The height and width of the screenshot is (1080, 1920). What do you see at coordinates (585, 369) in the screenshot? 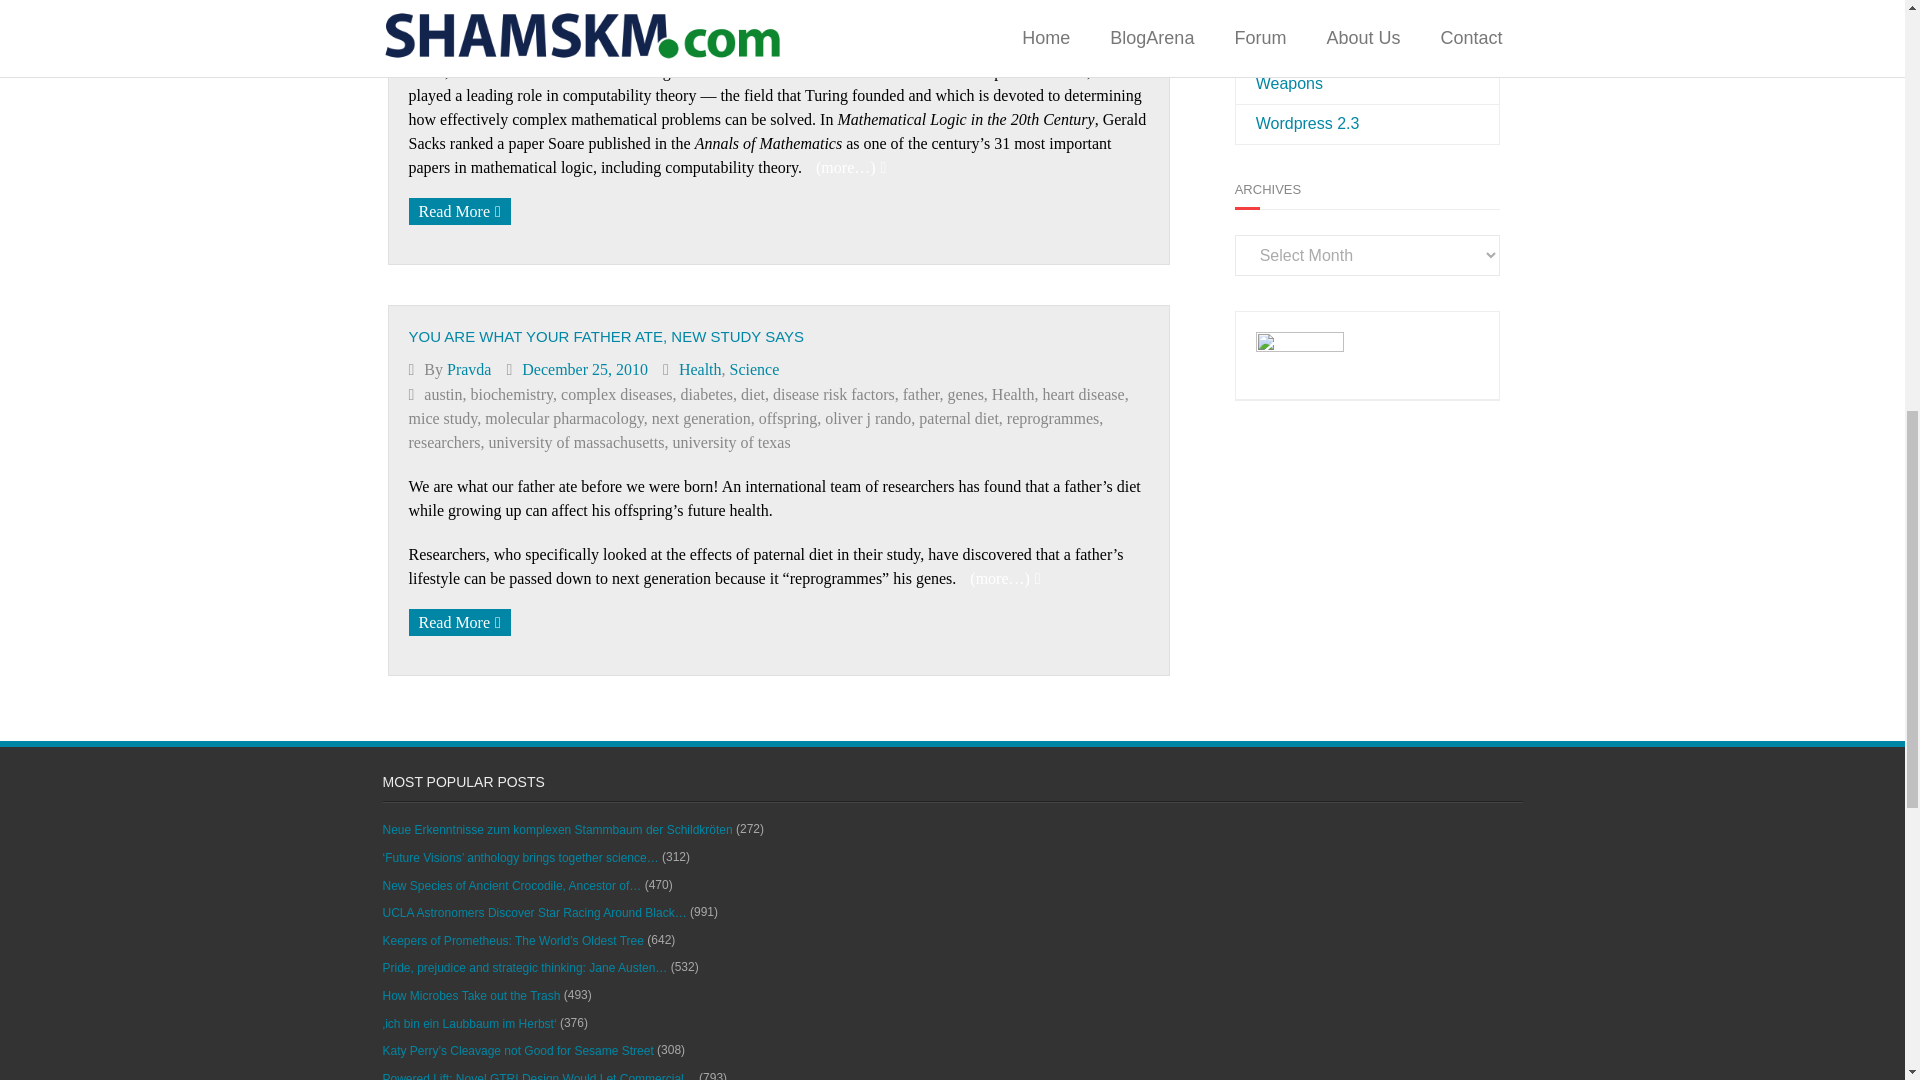
I see `You Are What Your Father Ate, New Study Says` at bounding box center [585, 369].